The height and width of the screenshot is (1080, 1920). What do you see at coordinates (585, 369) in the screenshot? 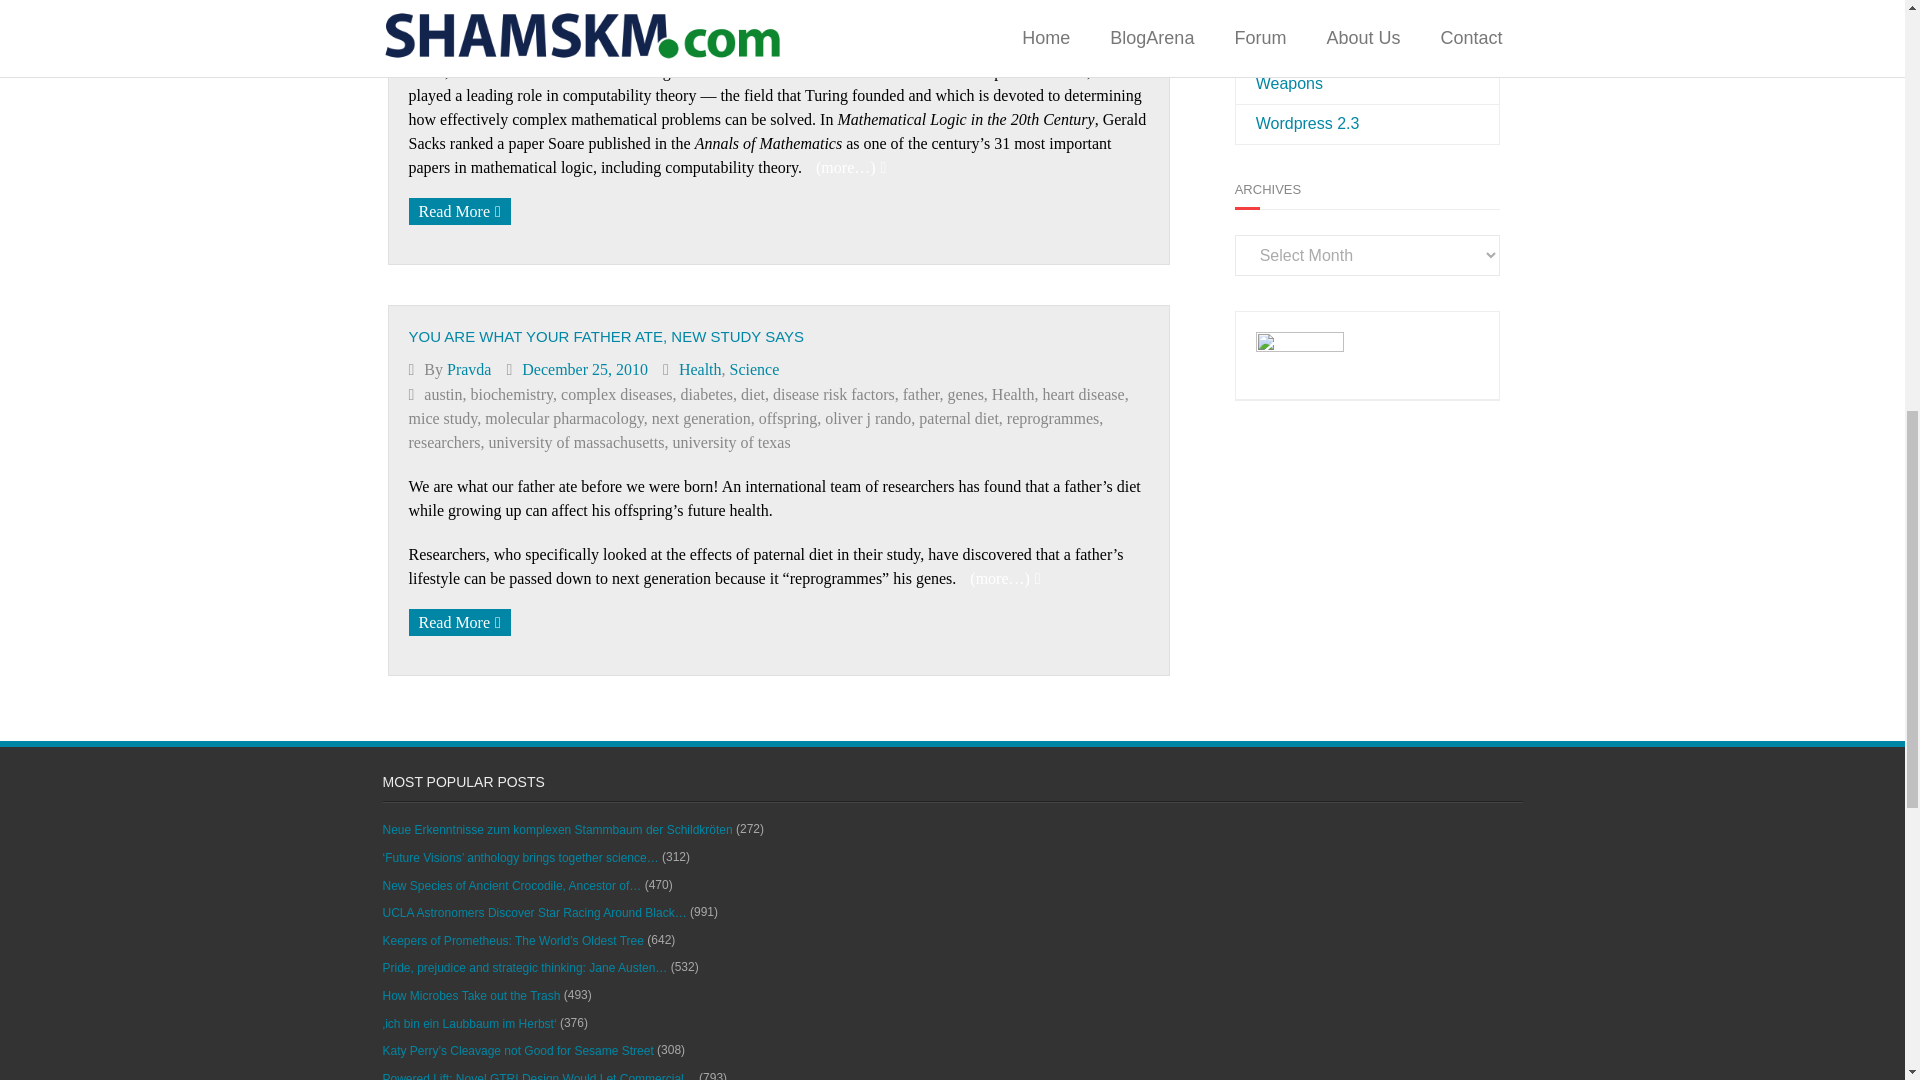
I see `You Are What Your Father Ate, New Study Says` at bounding box center [585, 369].